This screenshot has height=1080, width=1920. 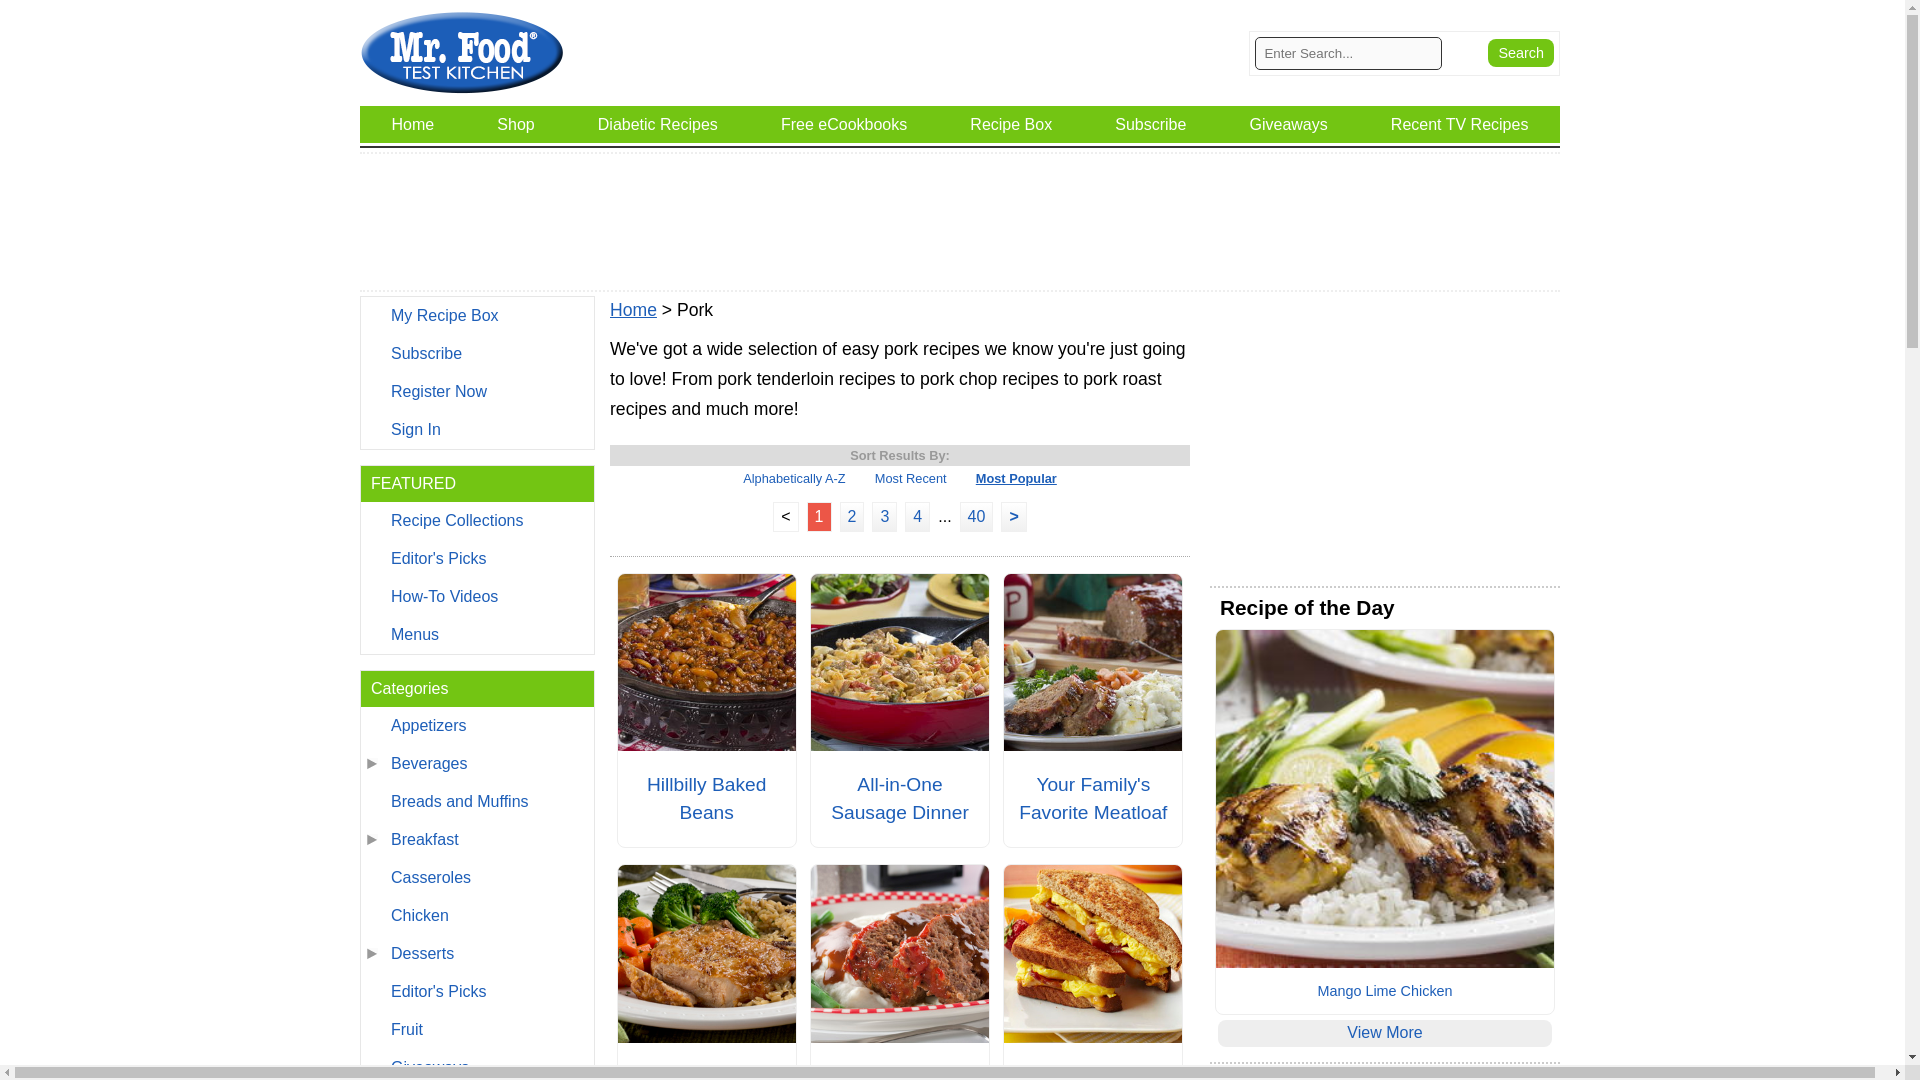 I want to click on Register Now, so click(x=476, y=392).